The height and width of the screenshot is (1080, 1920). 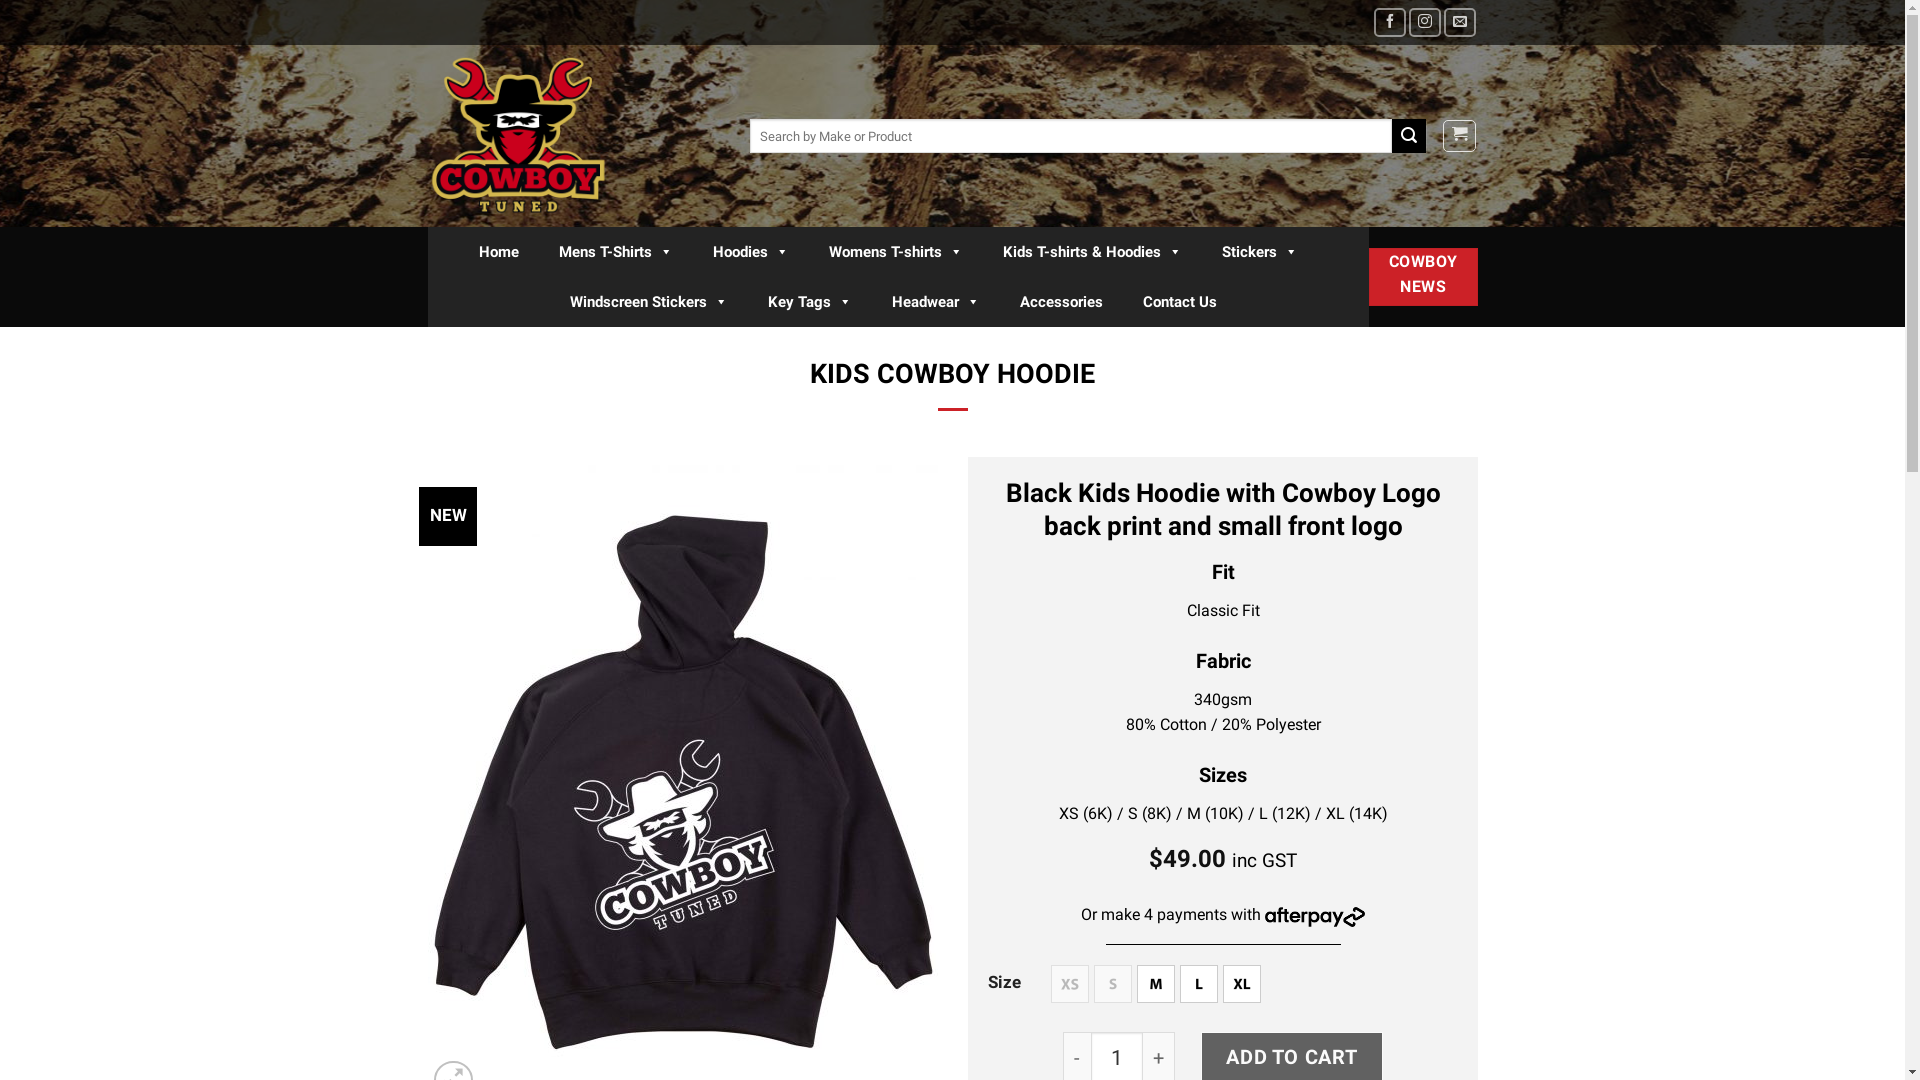 I want to click on XSmall, so click(x=1069, y=984).